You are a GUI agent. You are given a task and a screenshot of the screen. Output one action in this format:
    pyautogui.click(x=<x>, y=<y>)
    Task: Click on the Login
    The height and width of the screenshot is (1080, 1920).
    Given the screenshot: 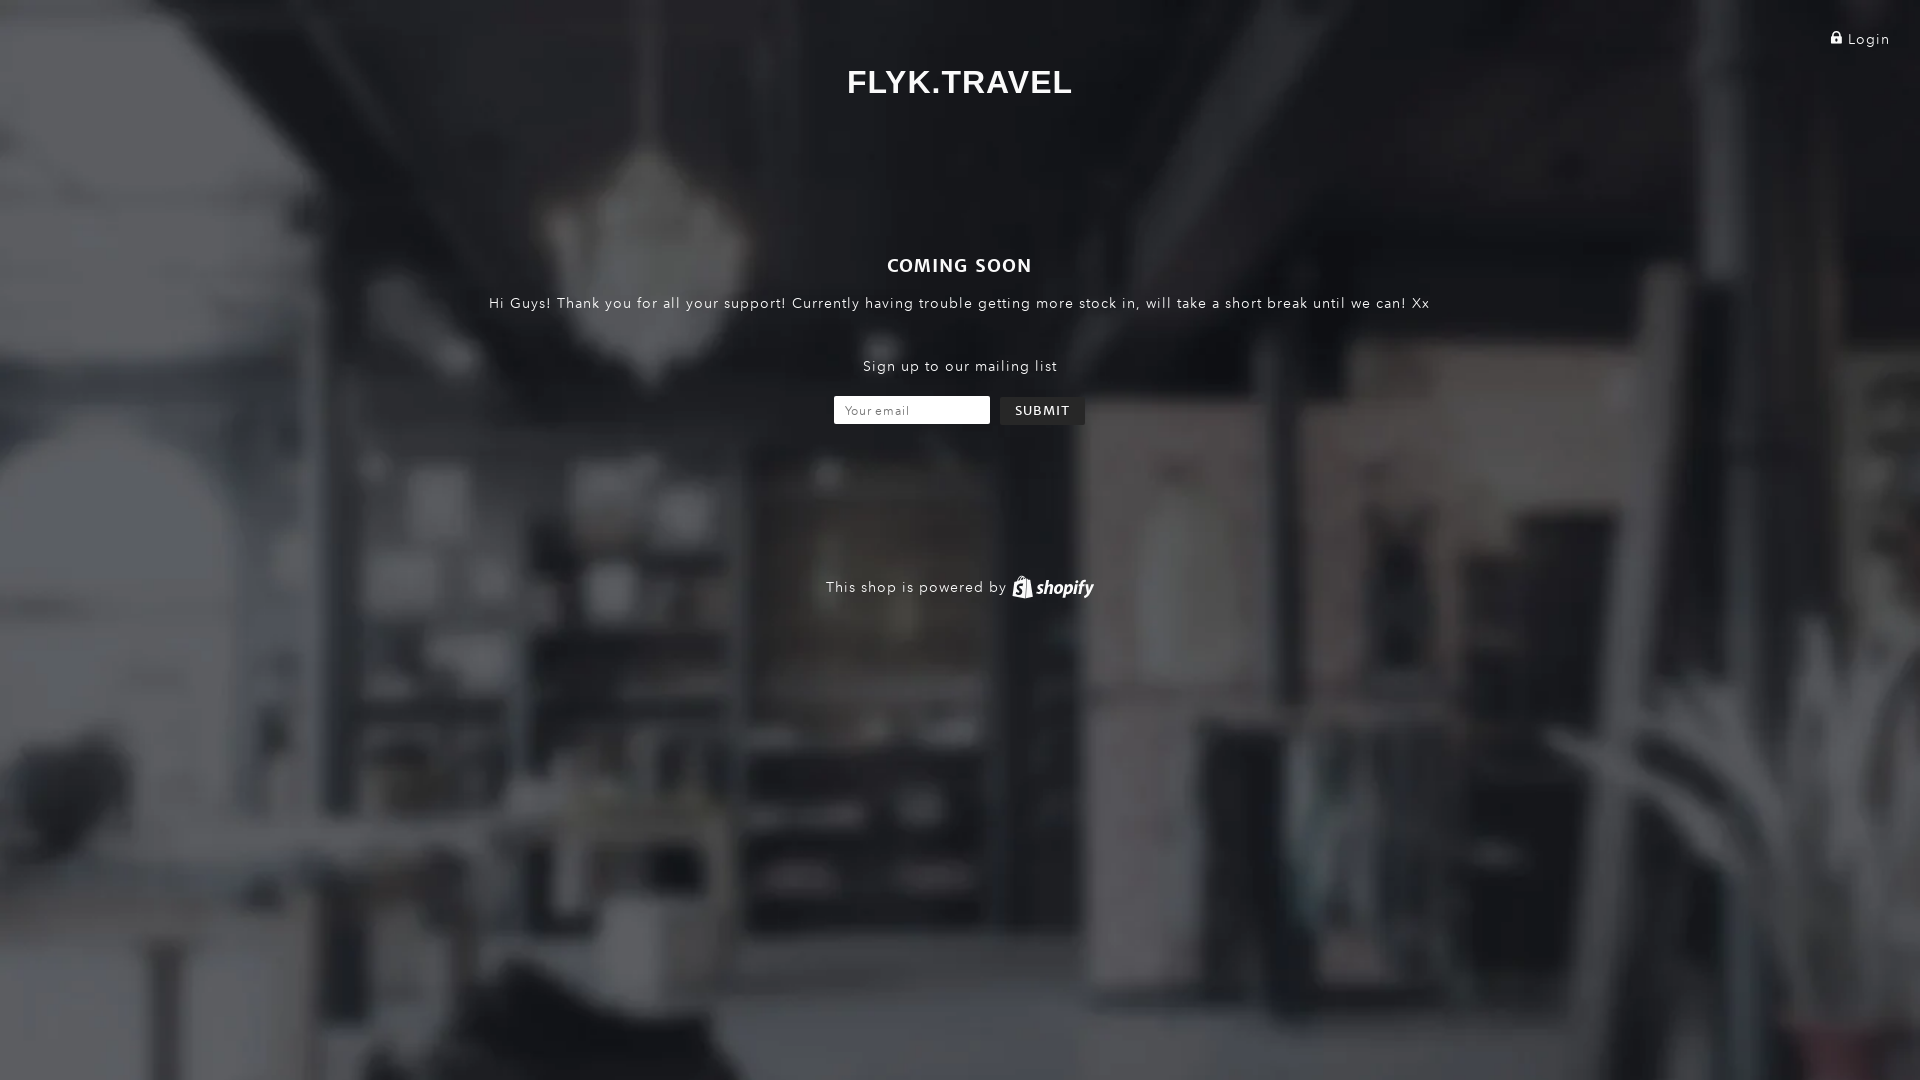 What is the action you would take?
    pyautogui.click(x=1860, y=39)
    